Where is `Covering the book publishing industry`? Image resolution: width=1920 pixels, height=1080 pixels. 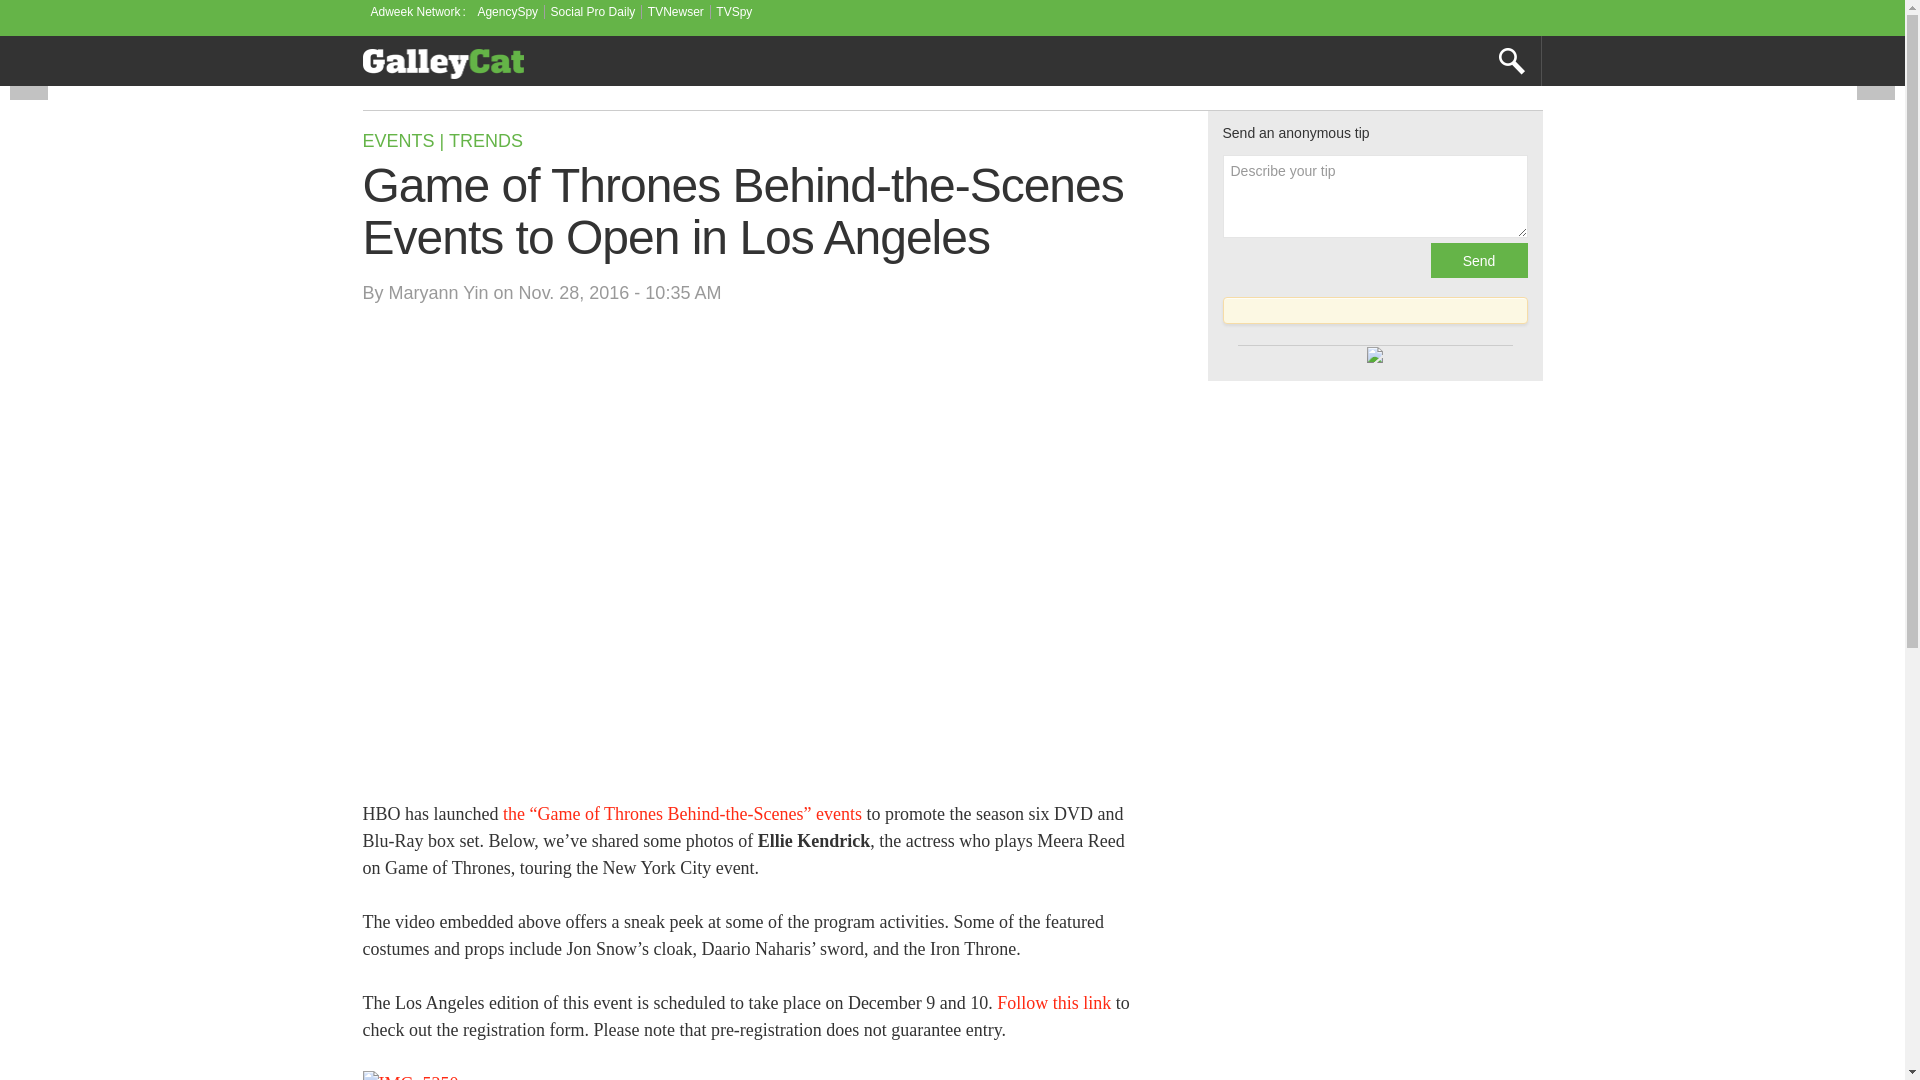
Covering the book publishing industry is located at coordinates (443, 63).